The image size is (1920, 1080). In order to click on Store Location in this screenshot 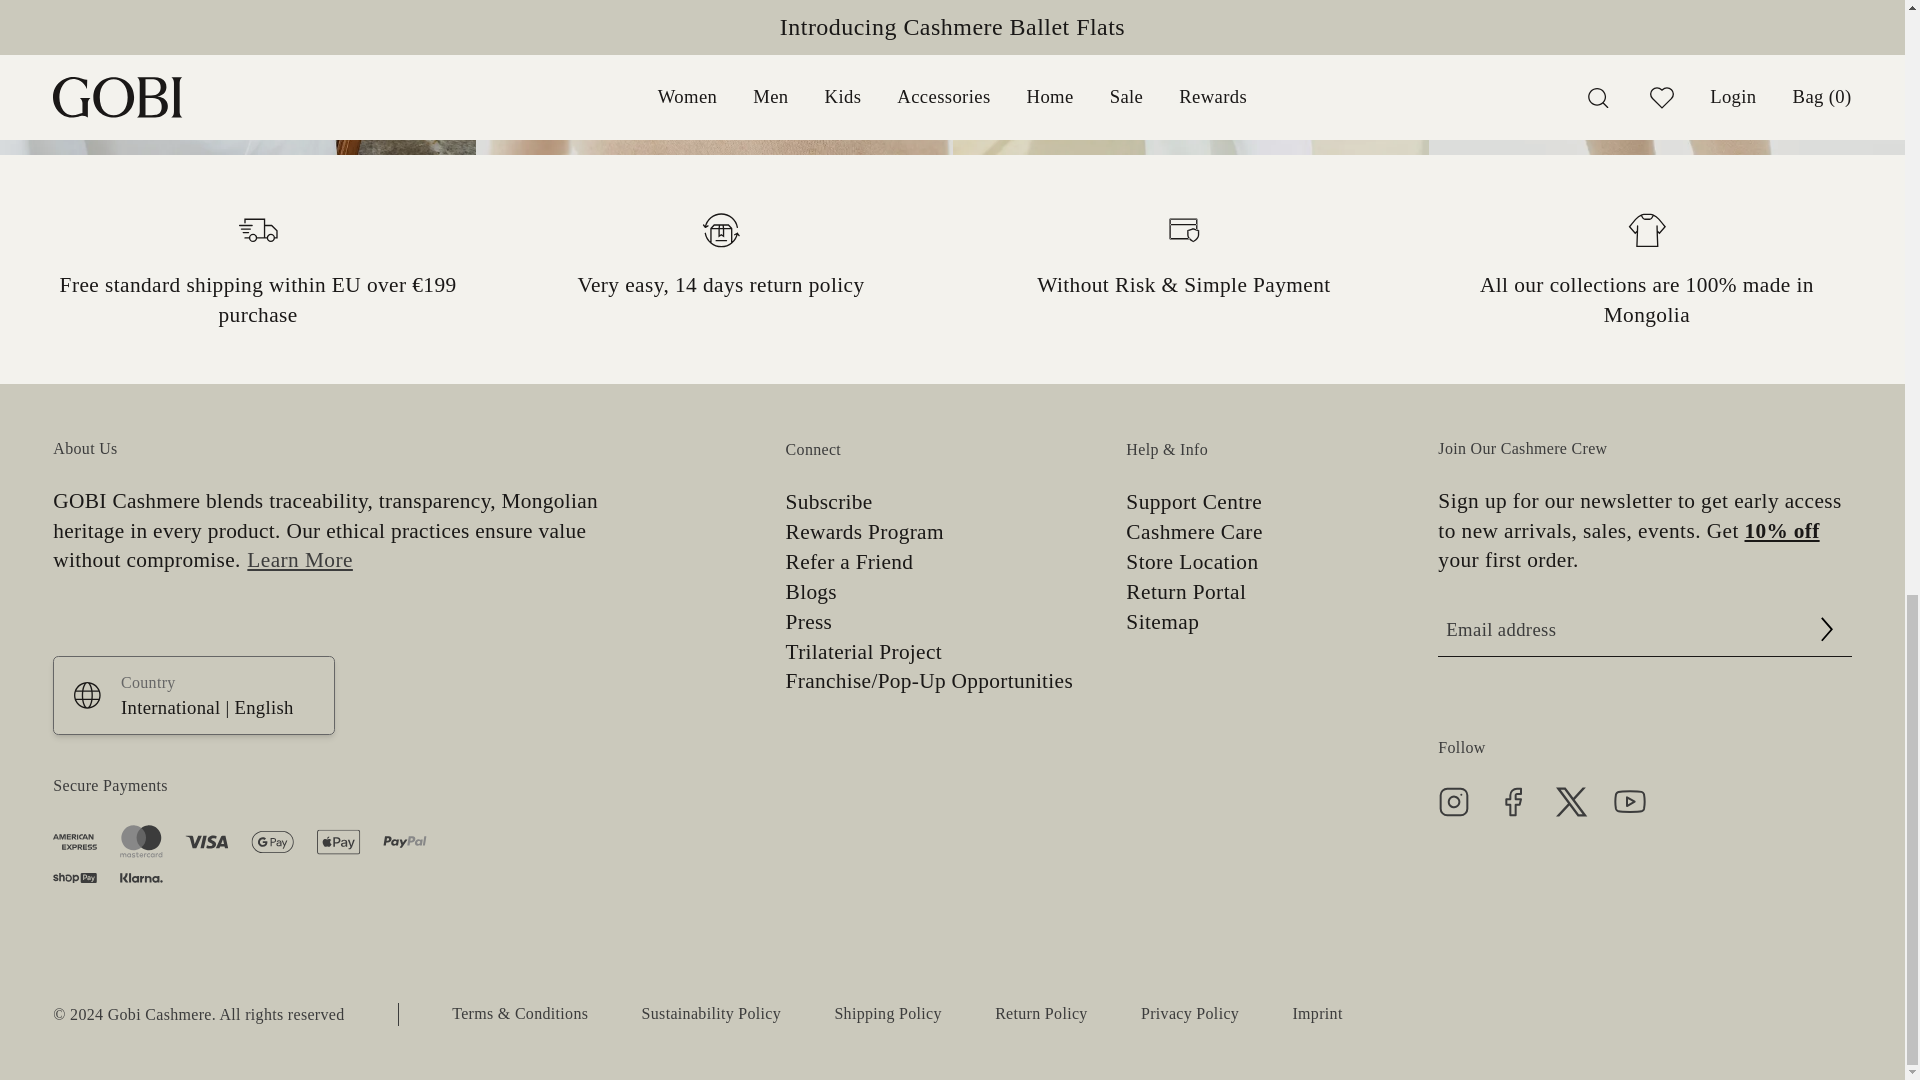, I will do `click(1191, 564)`.